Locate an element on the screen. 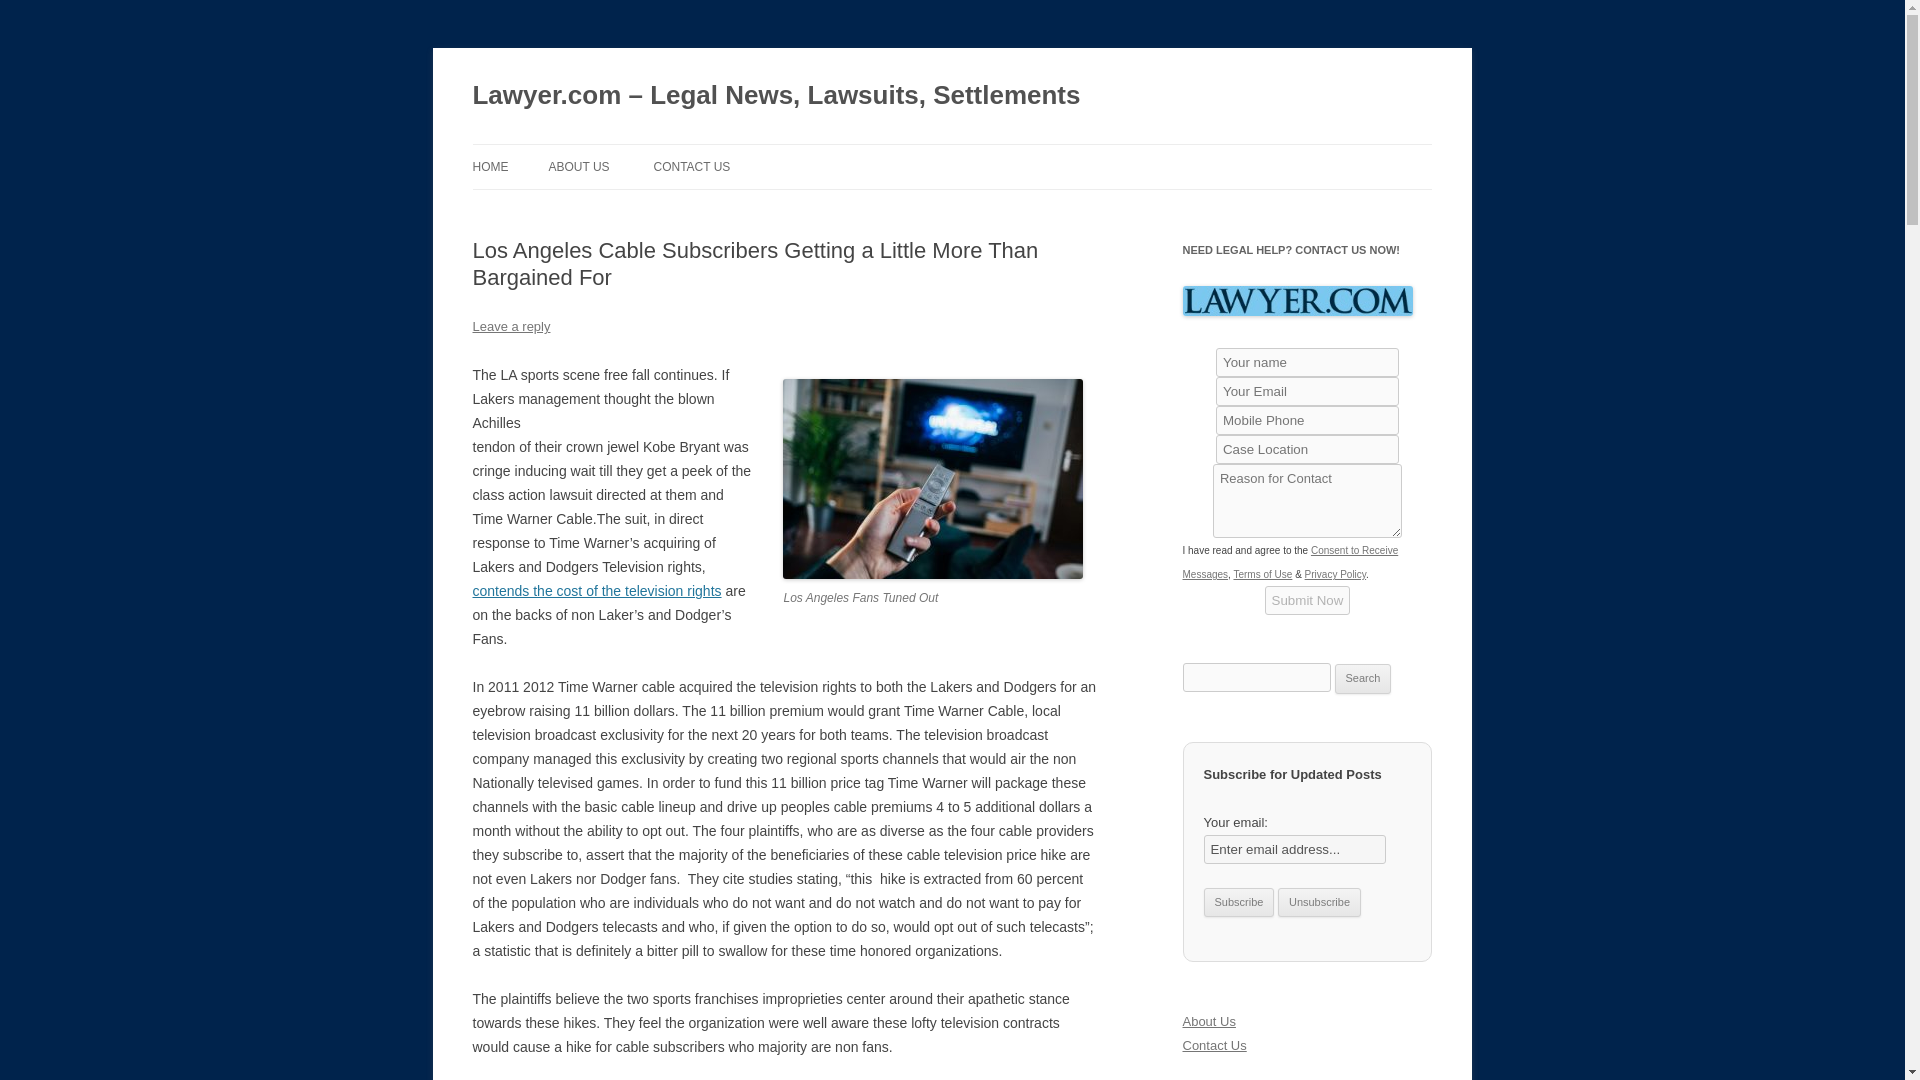 This screenshot has height=1080, width=1920. Terms of Use is located at coordinates (1262, 574).